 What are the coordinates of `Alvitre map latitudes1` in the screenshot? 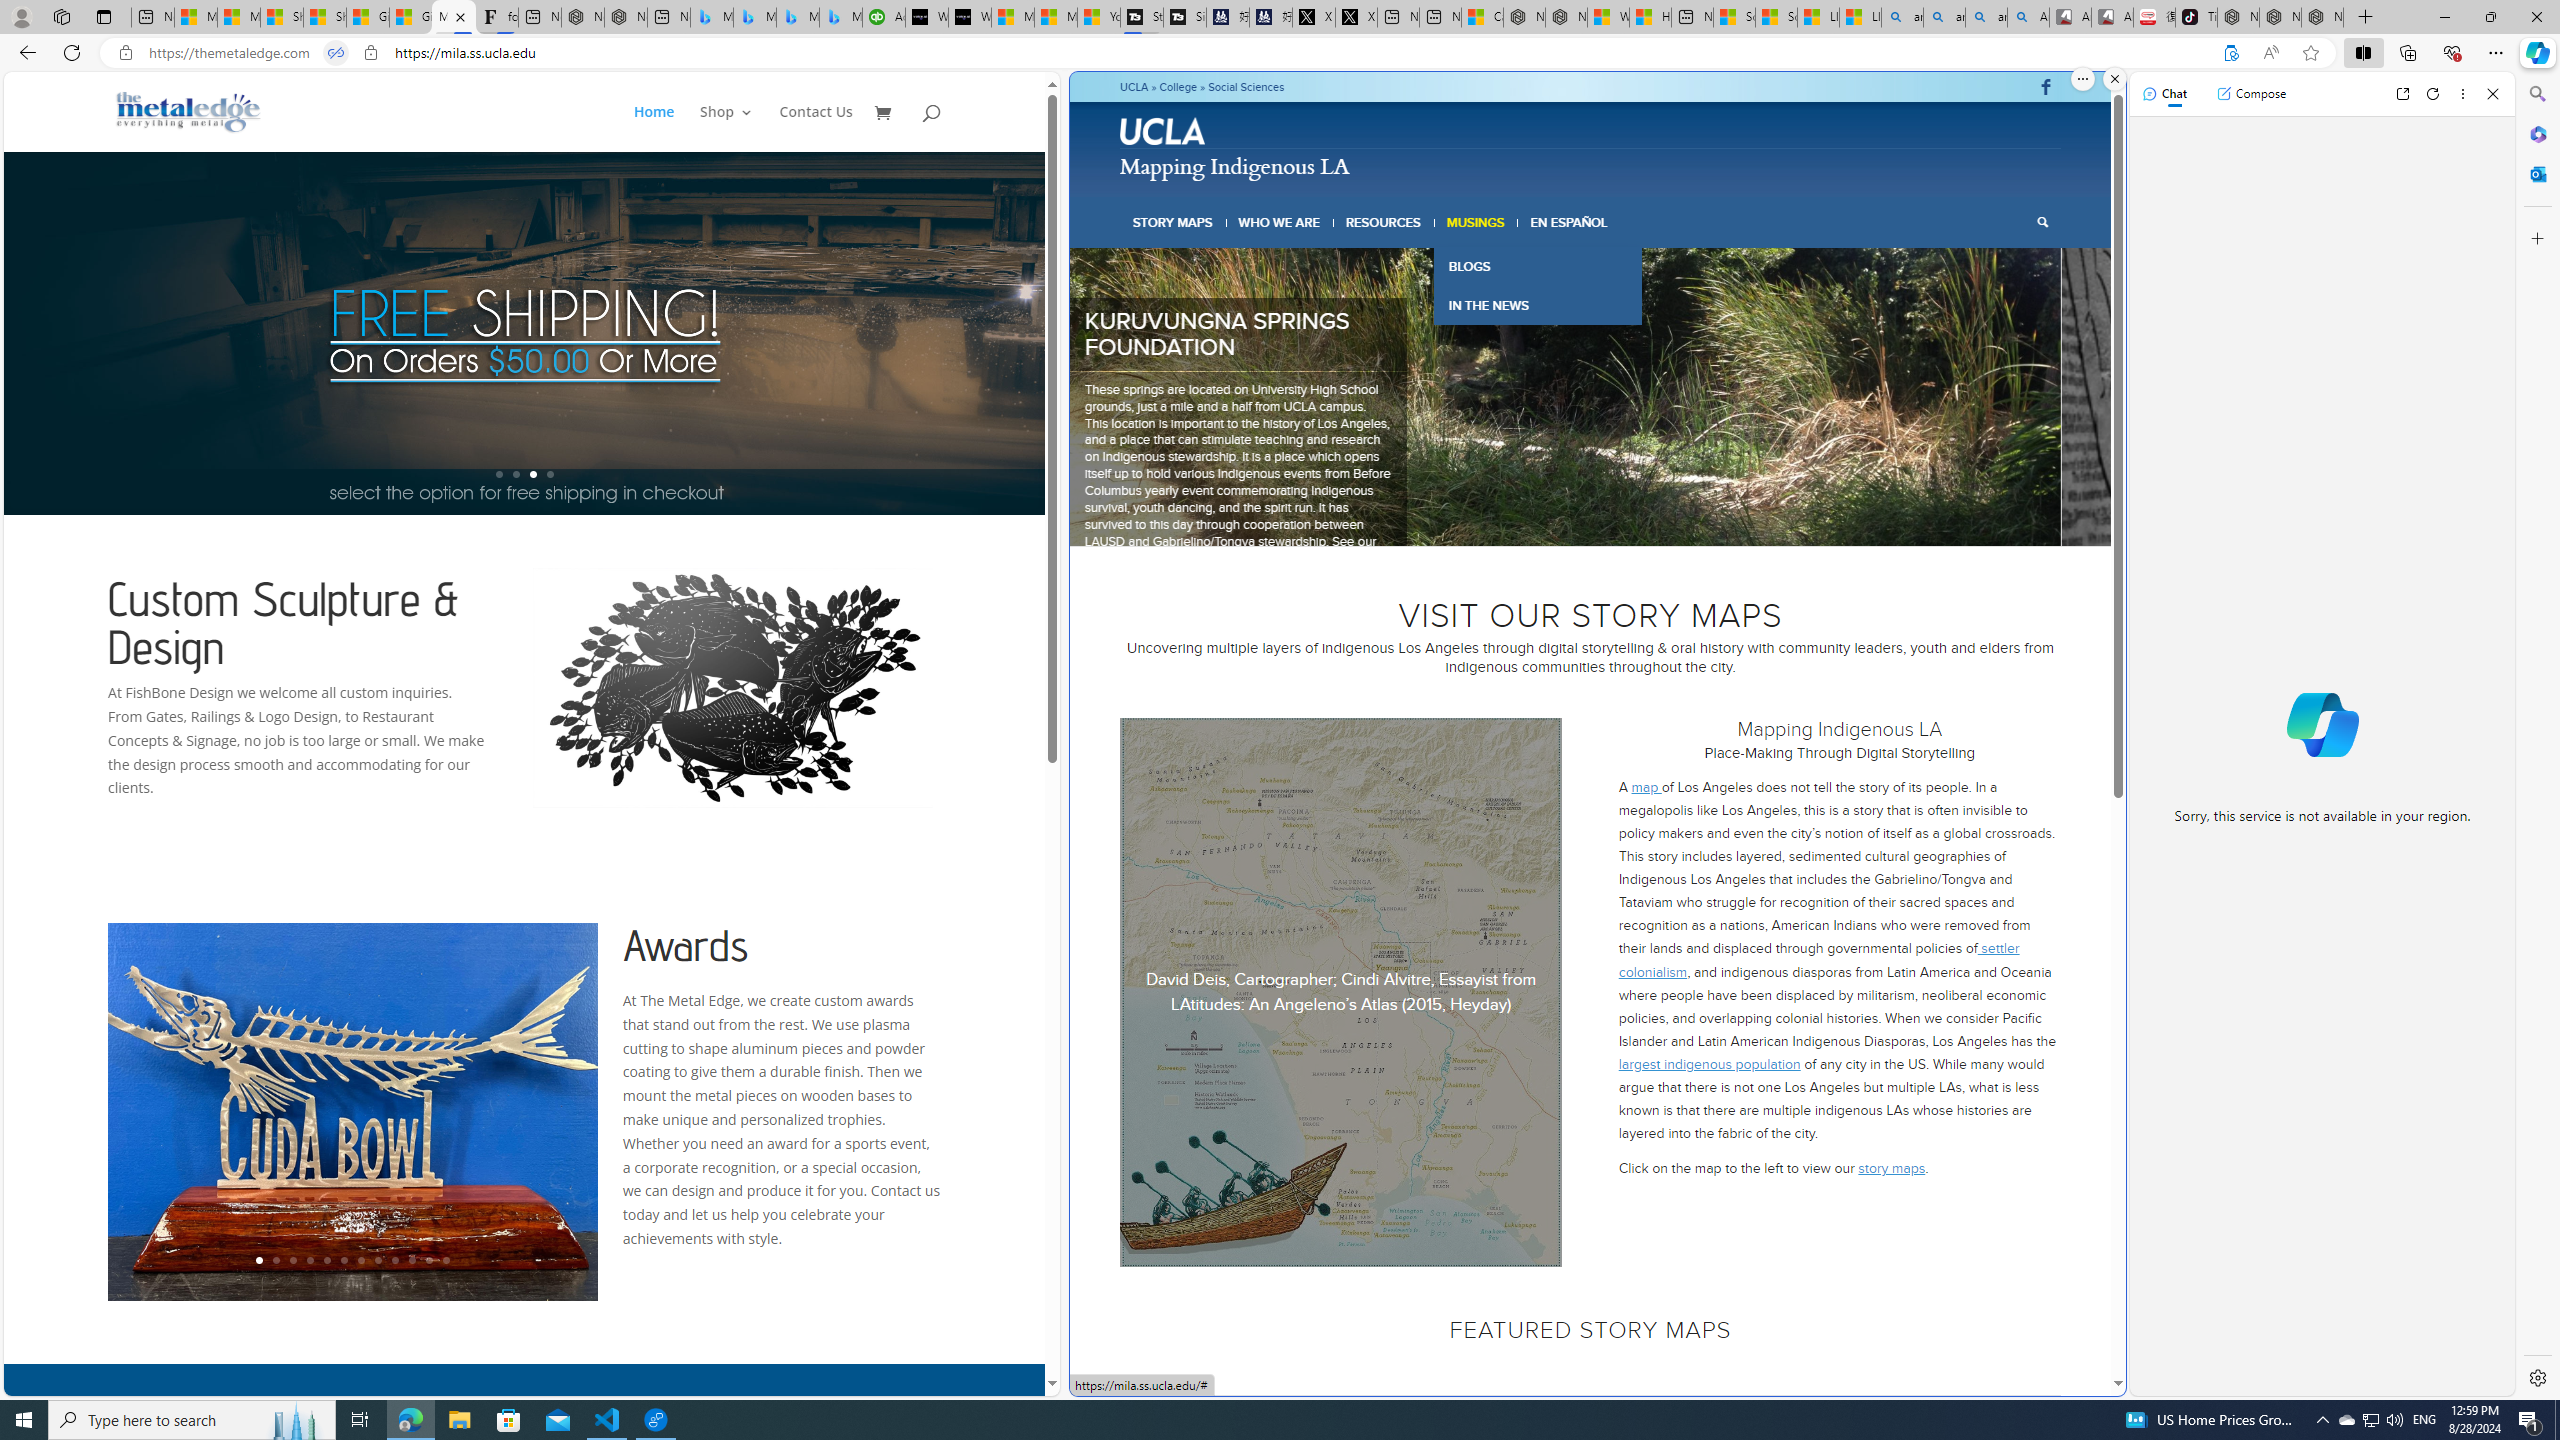 It's located at (1342, 992).